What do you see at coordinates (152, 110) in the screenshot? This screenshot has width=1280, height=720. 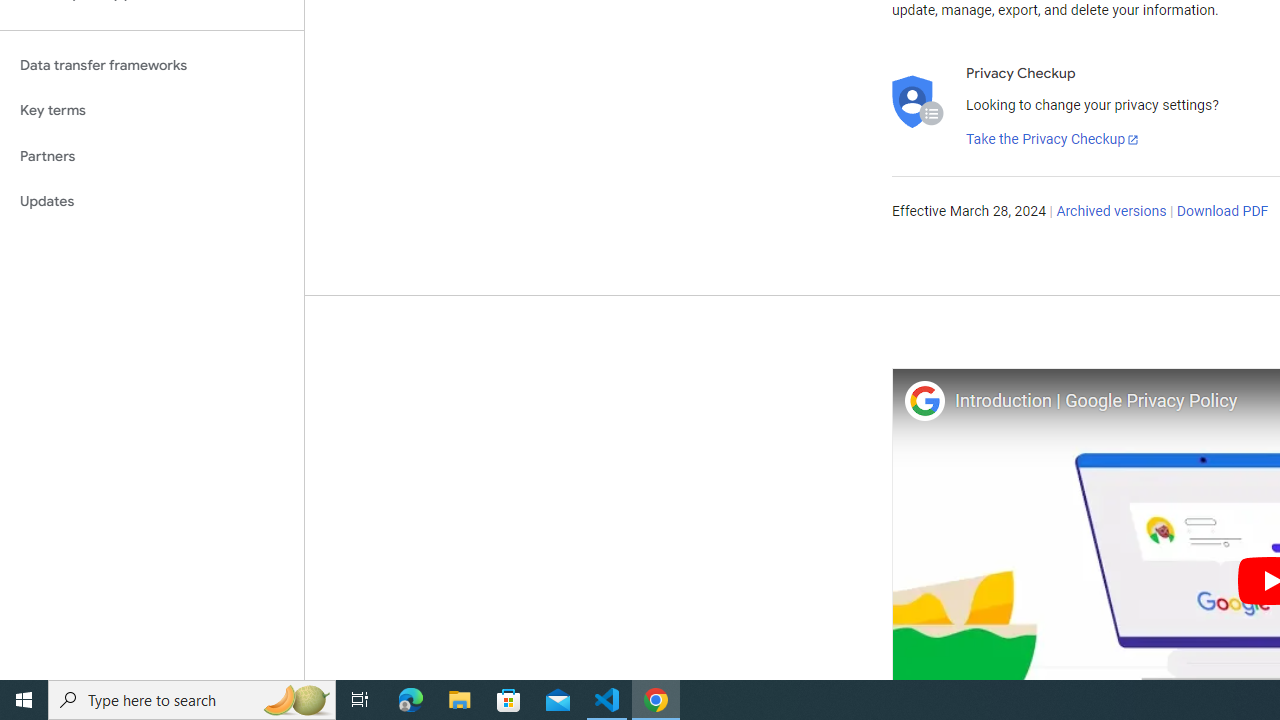 I see `Key terms` at bounding box center [152, 110].